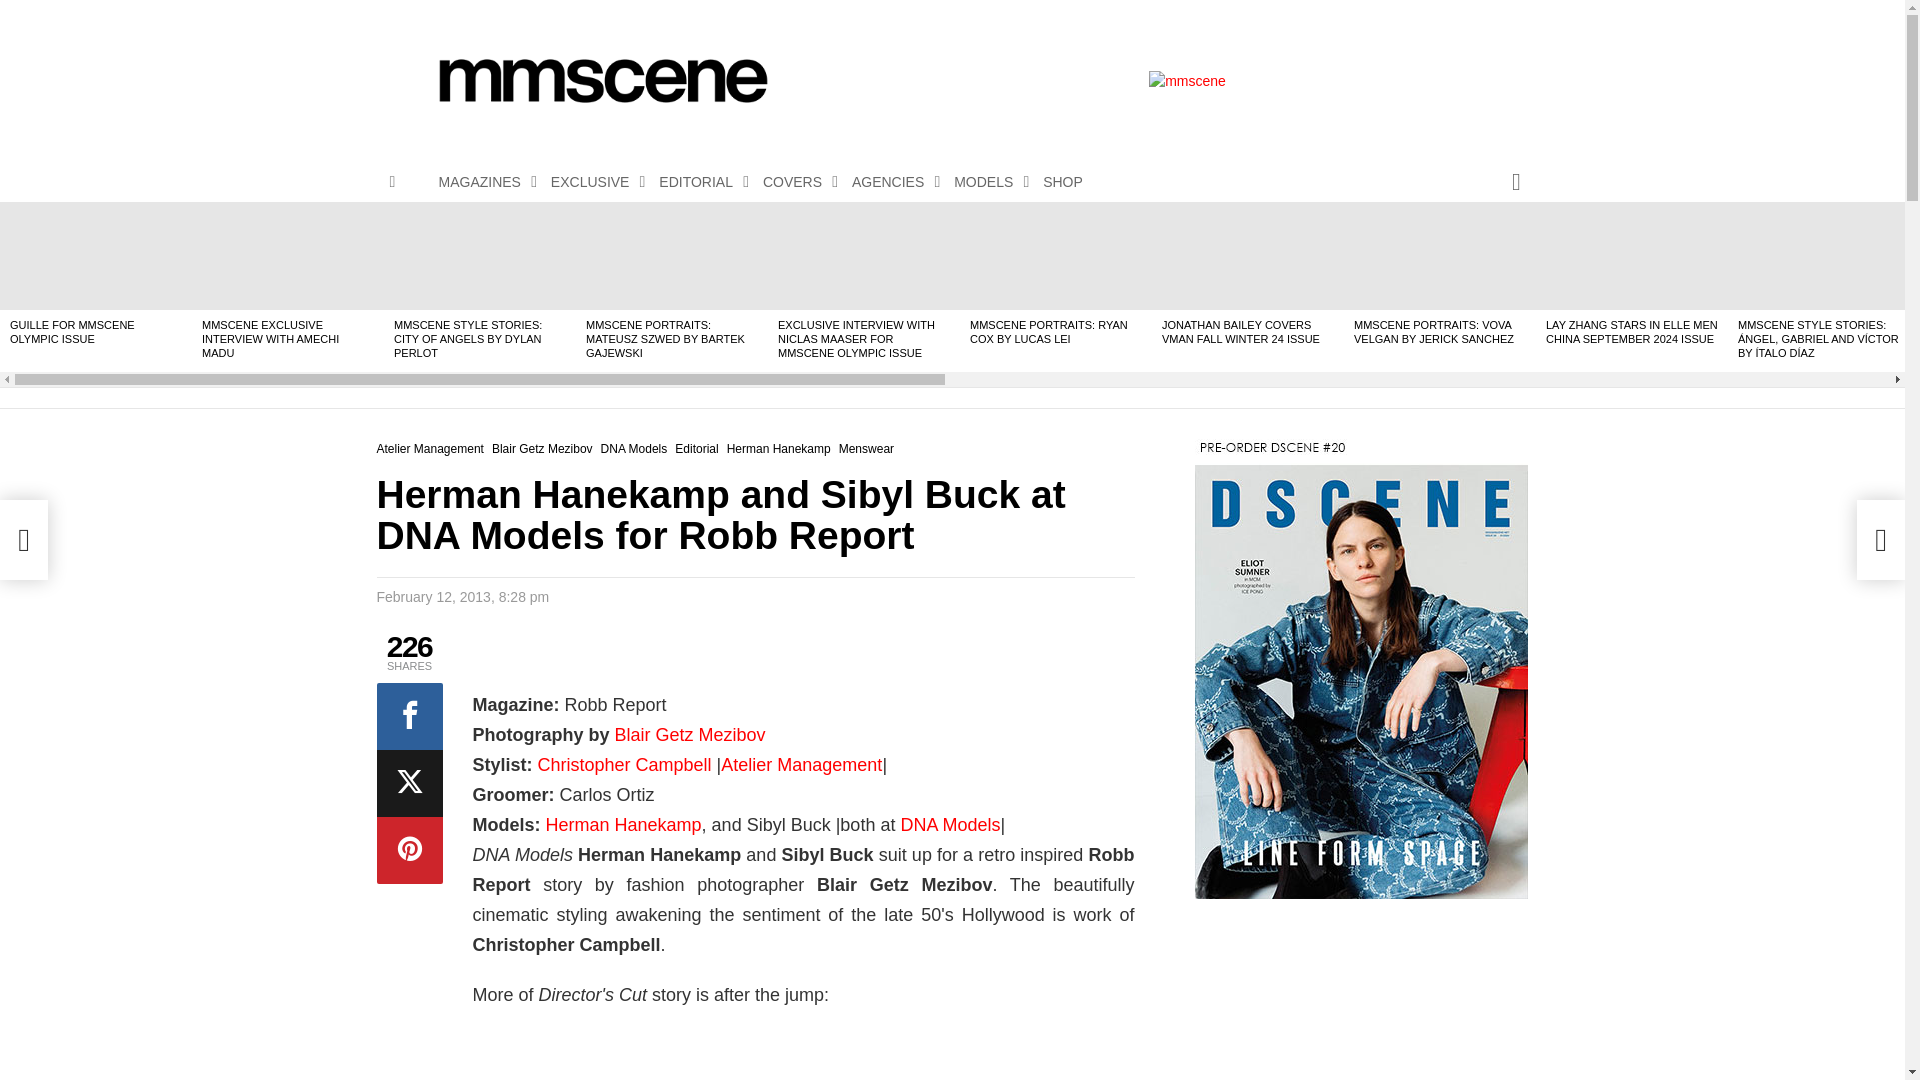 The width and height of the screenshot is (1920, 1080). I want to click on MMSCENE STYLE STORIES: City of Angels by Dylan Perlot, so click(480, 255).